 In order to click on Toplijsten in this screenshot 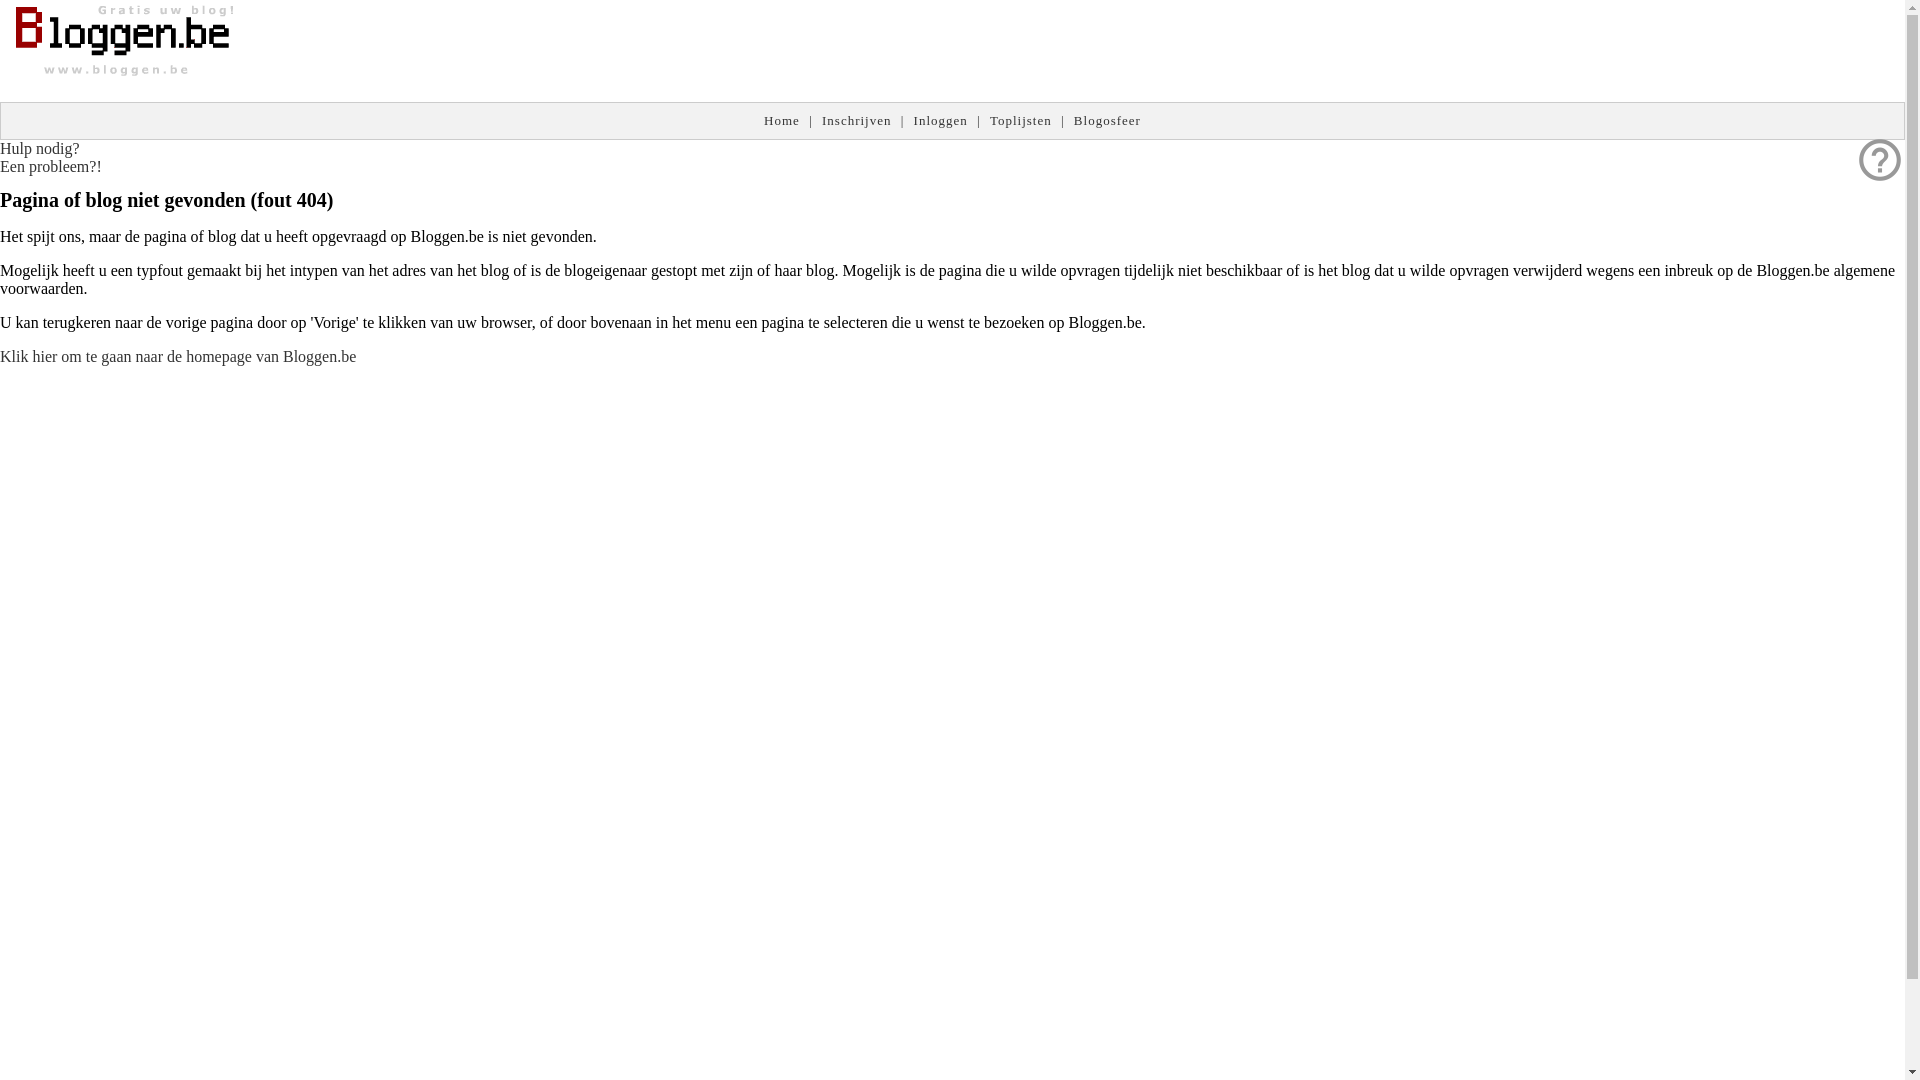, I will do `click(1021, 120)`.